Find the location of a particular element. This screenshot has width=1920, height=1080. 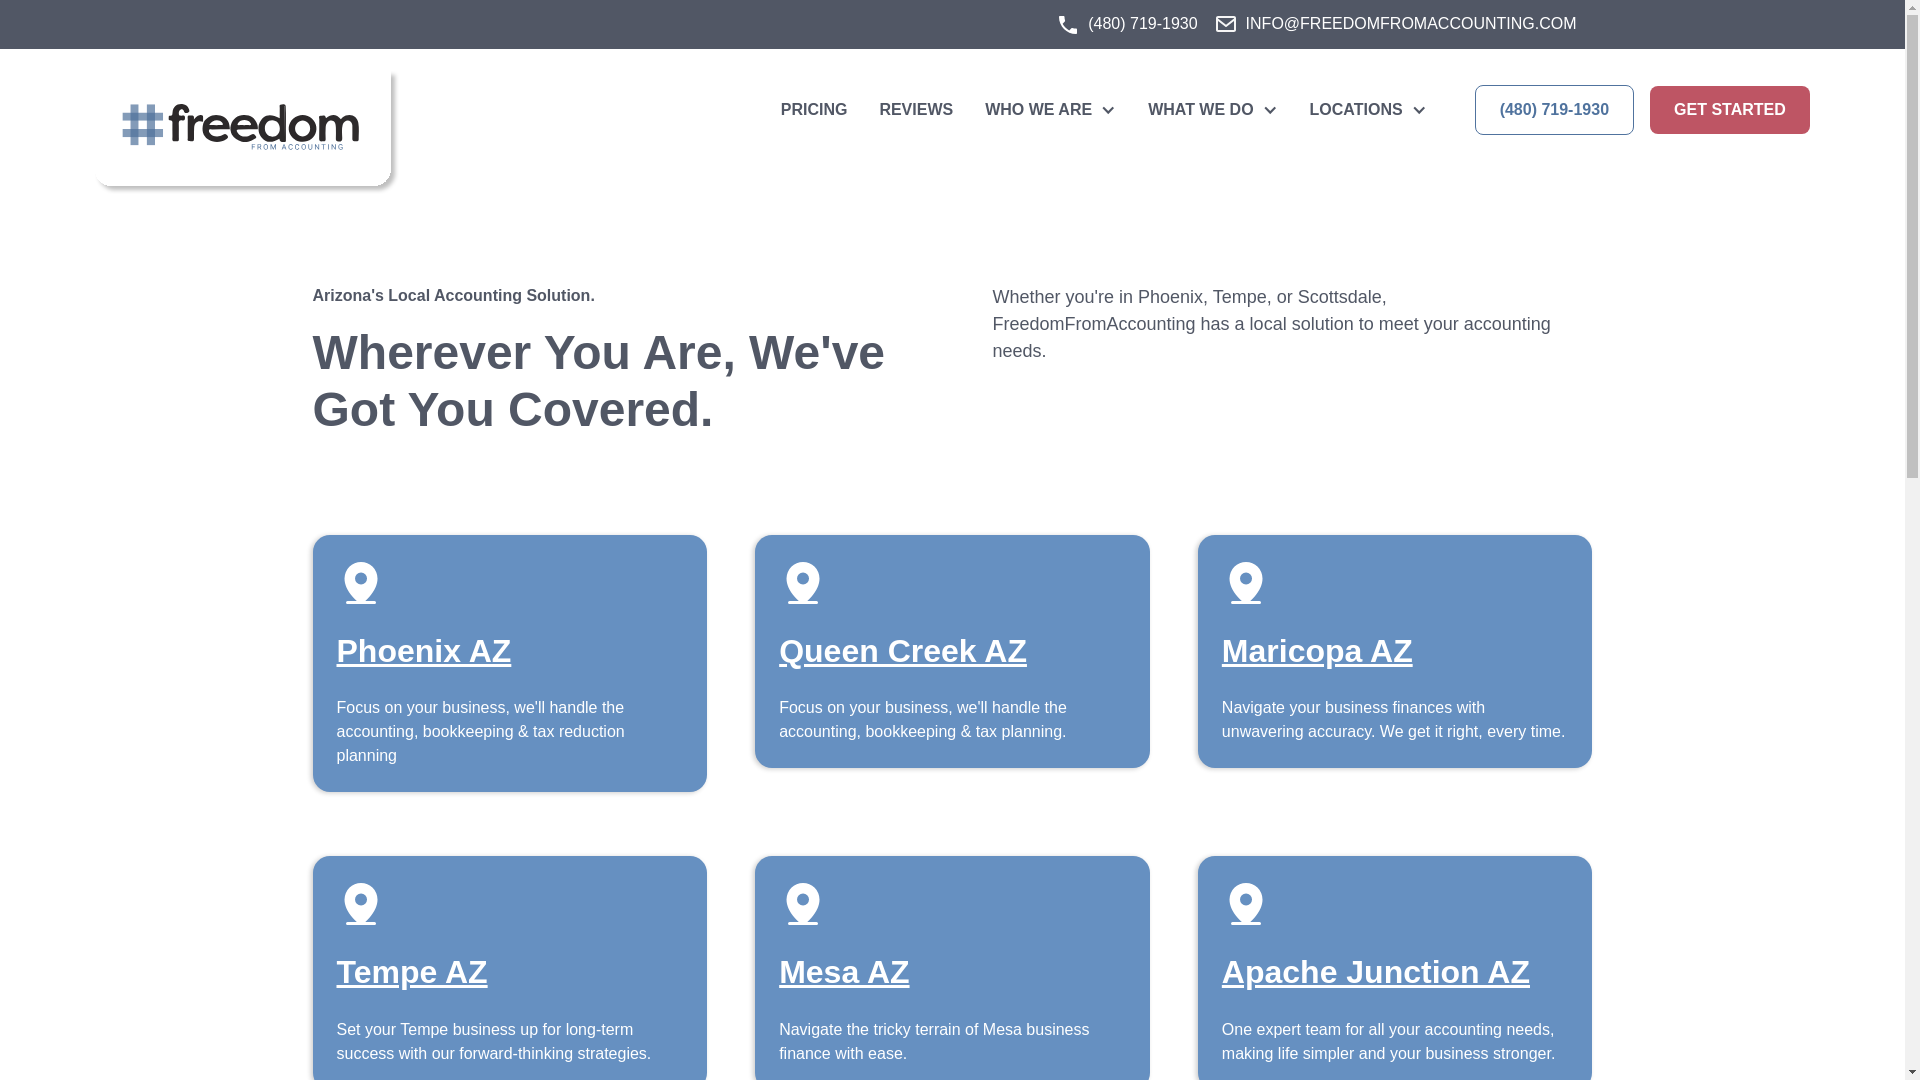

GET STARTED is located at coordinates (1730, 110).